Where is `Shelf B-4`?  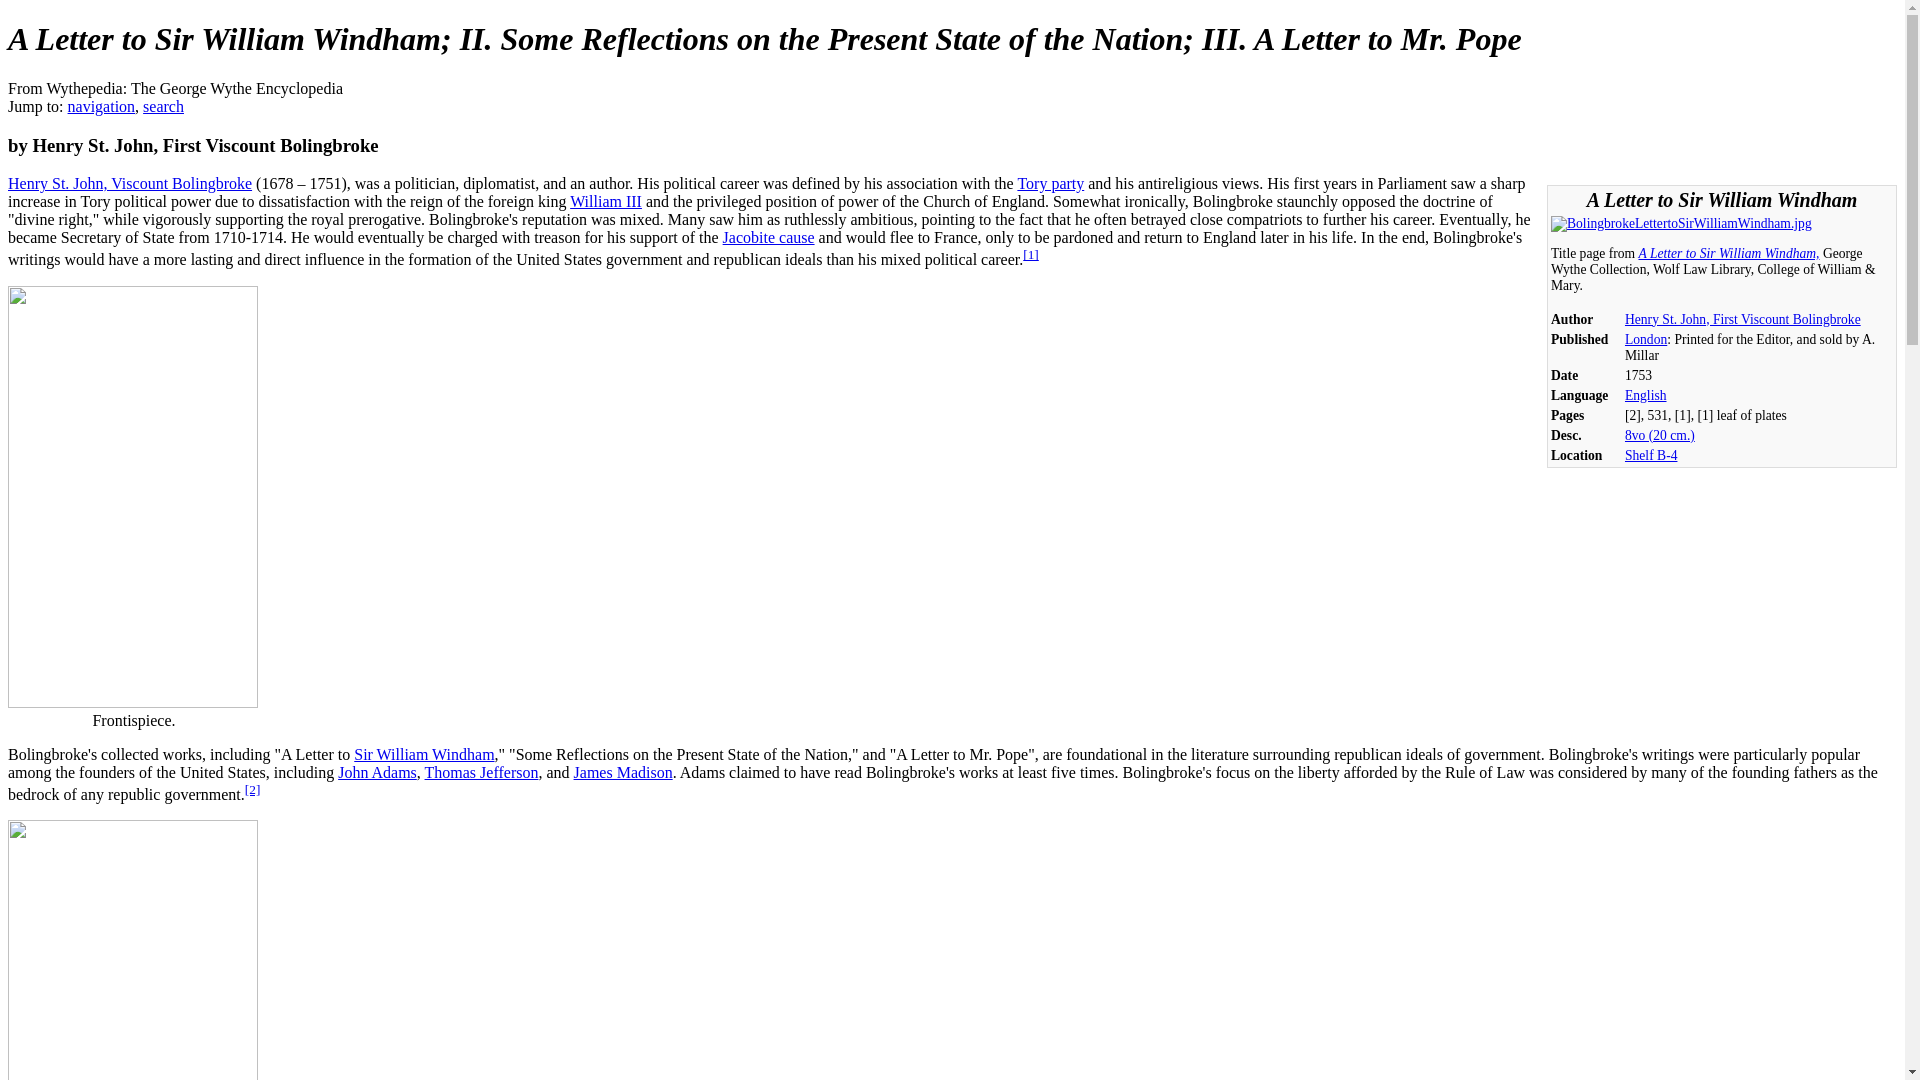 Shelf B-4 is located at coordinates (1650, 456).